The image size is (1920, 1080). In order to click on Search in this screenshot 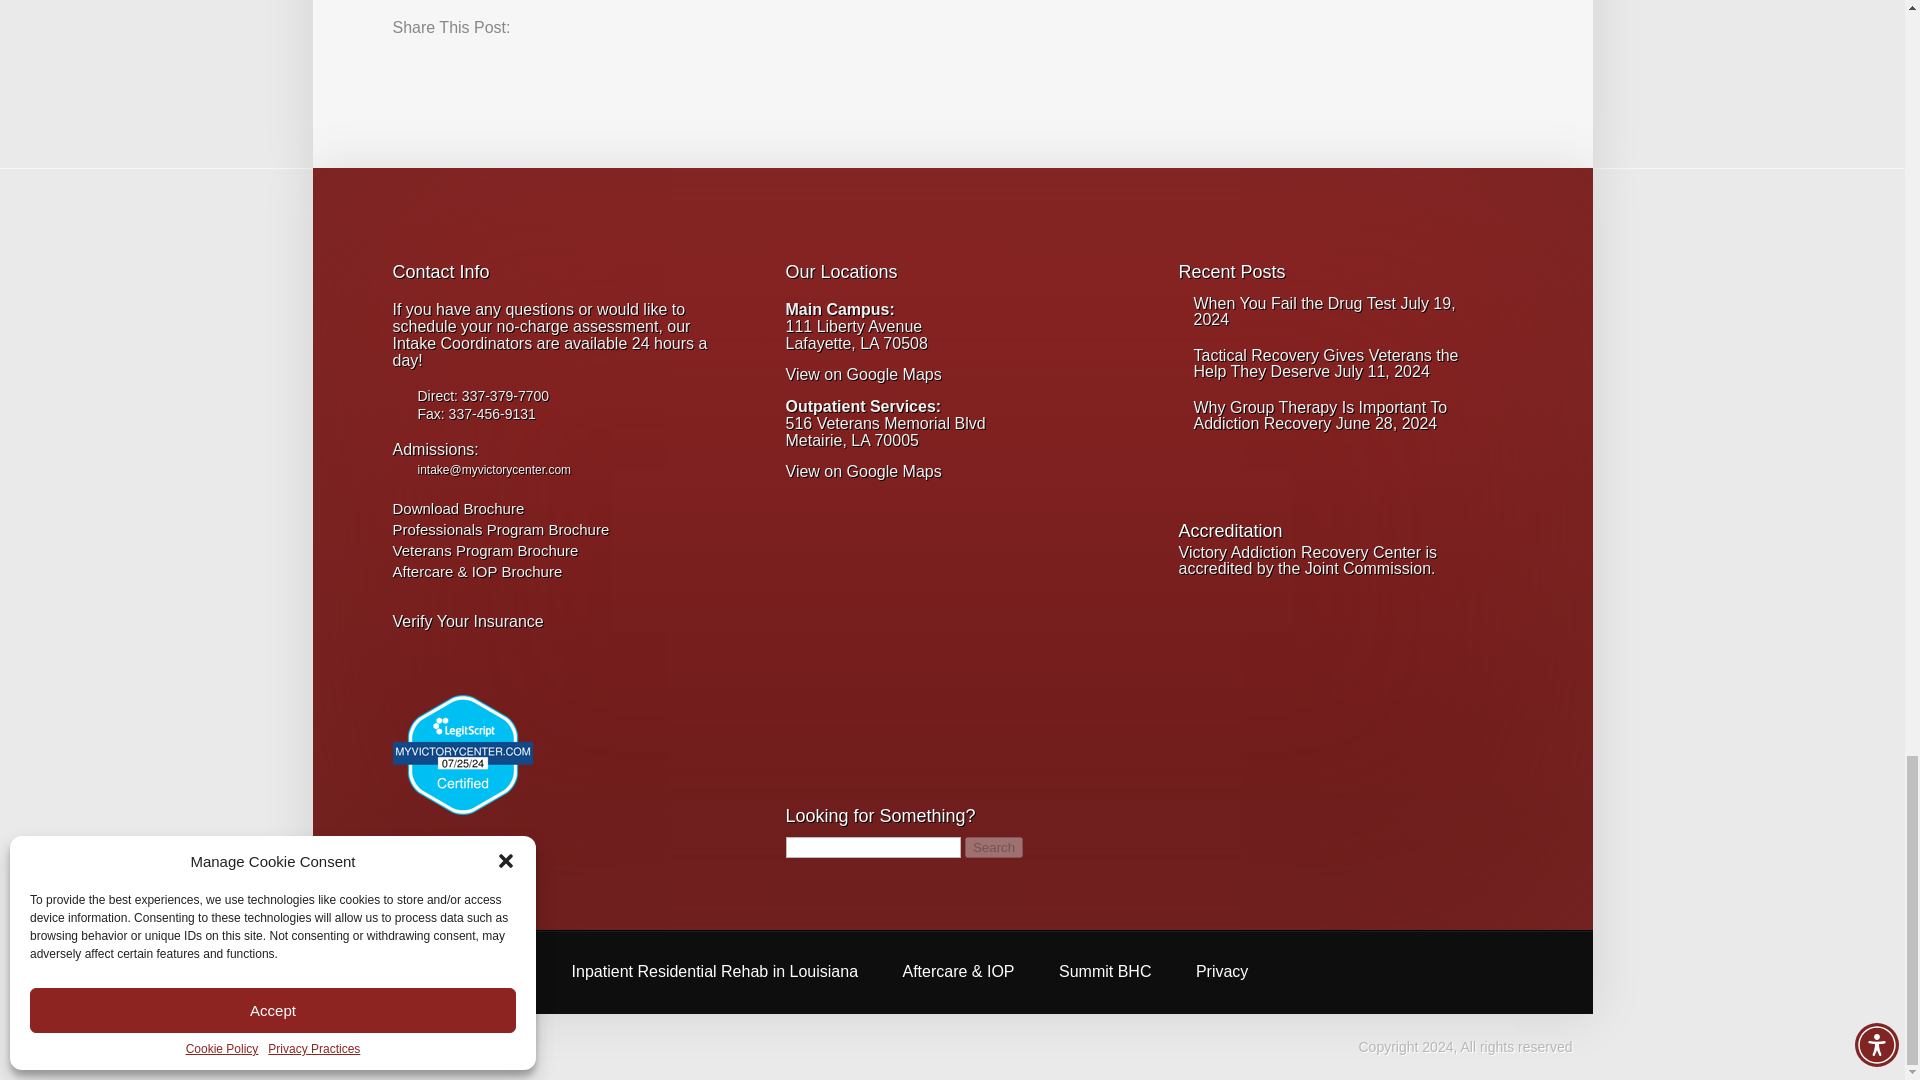, I will do `click(994, 847)`.